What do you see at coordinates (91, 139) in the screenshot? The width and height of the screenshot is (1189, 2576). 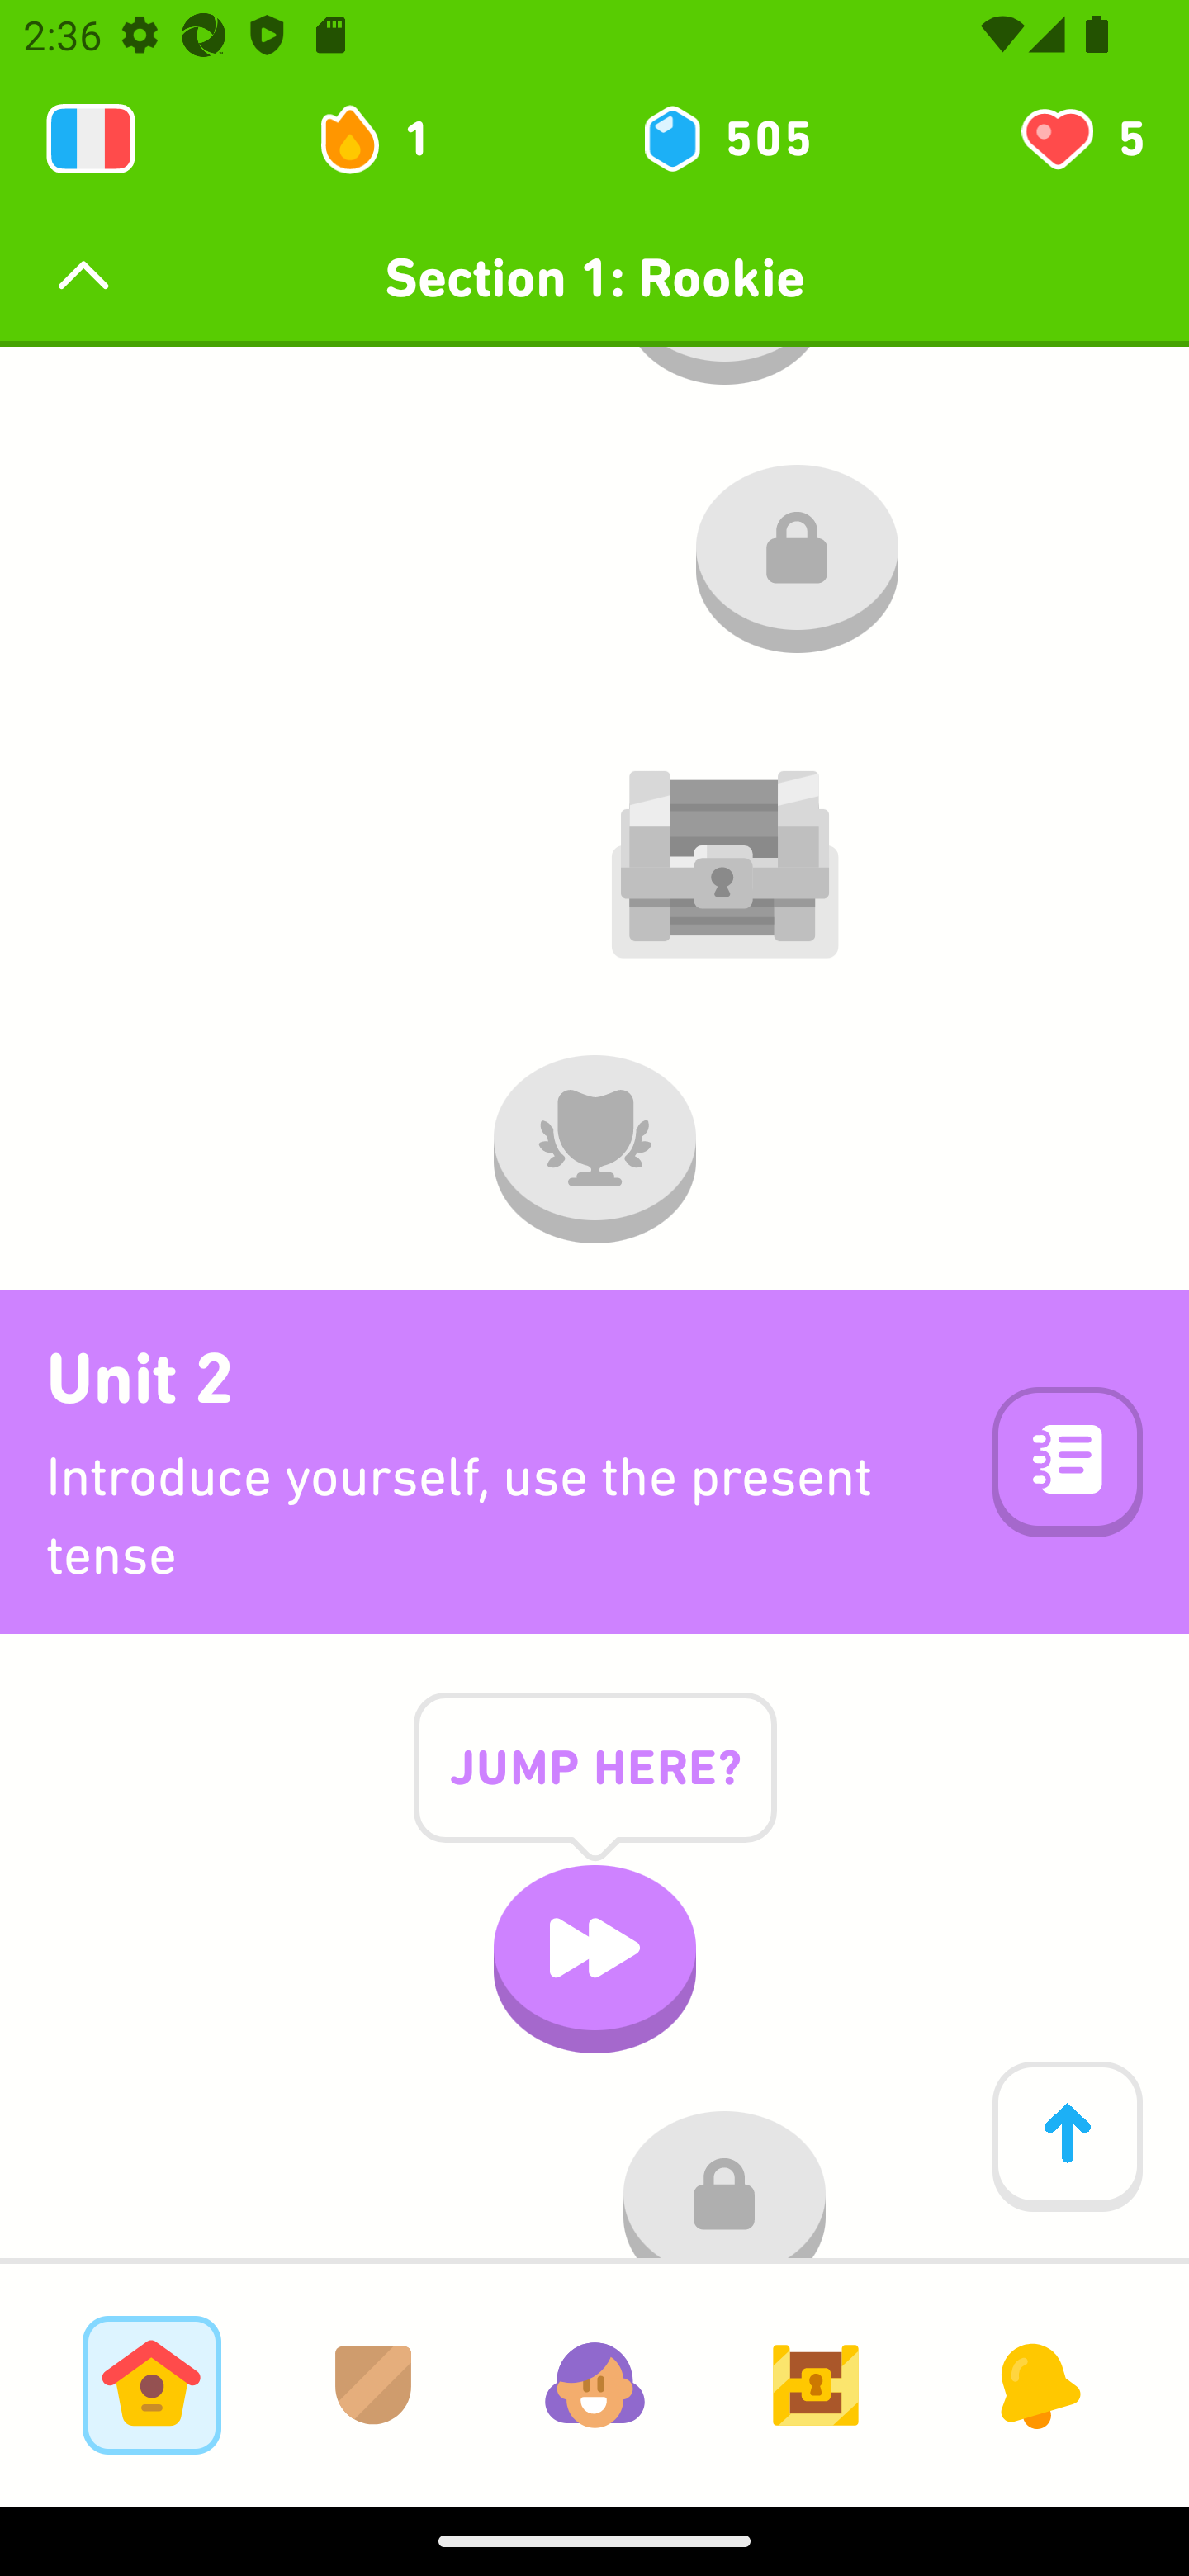 I see `Learning 2131888976` at bounding box center [91, 139].